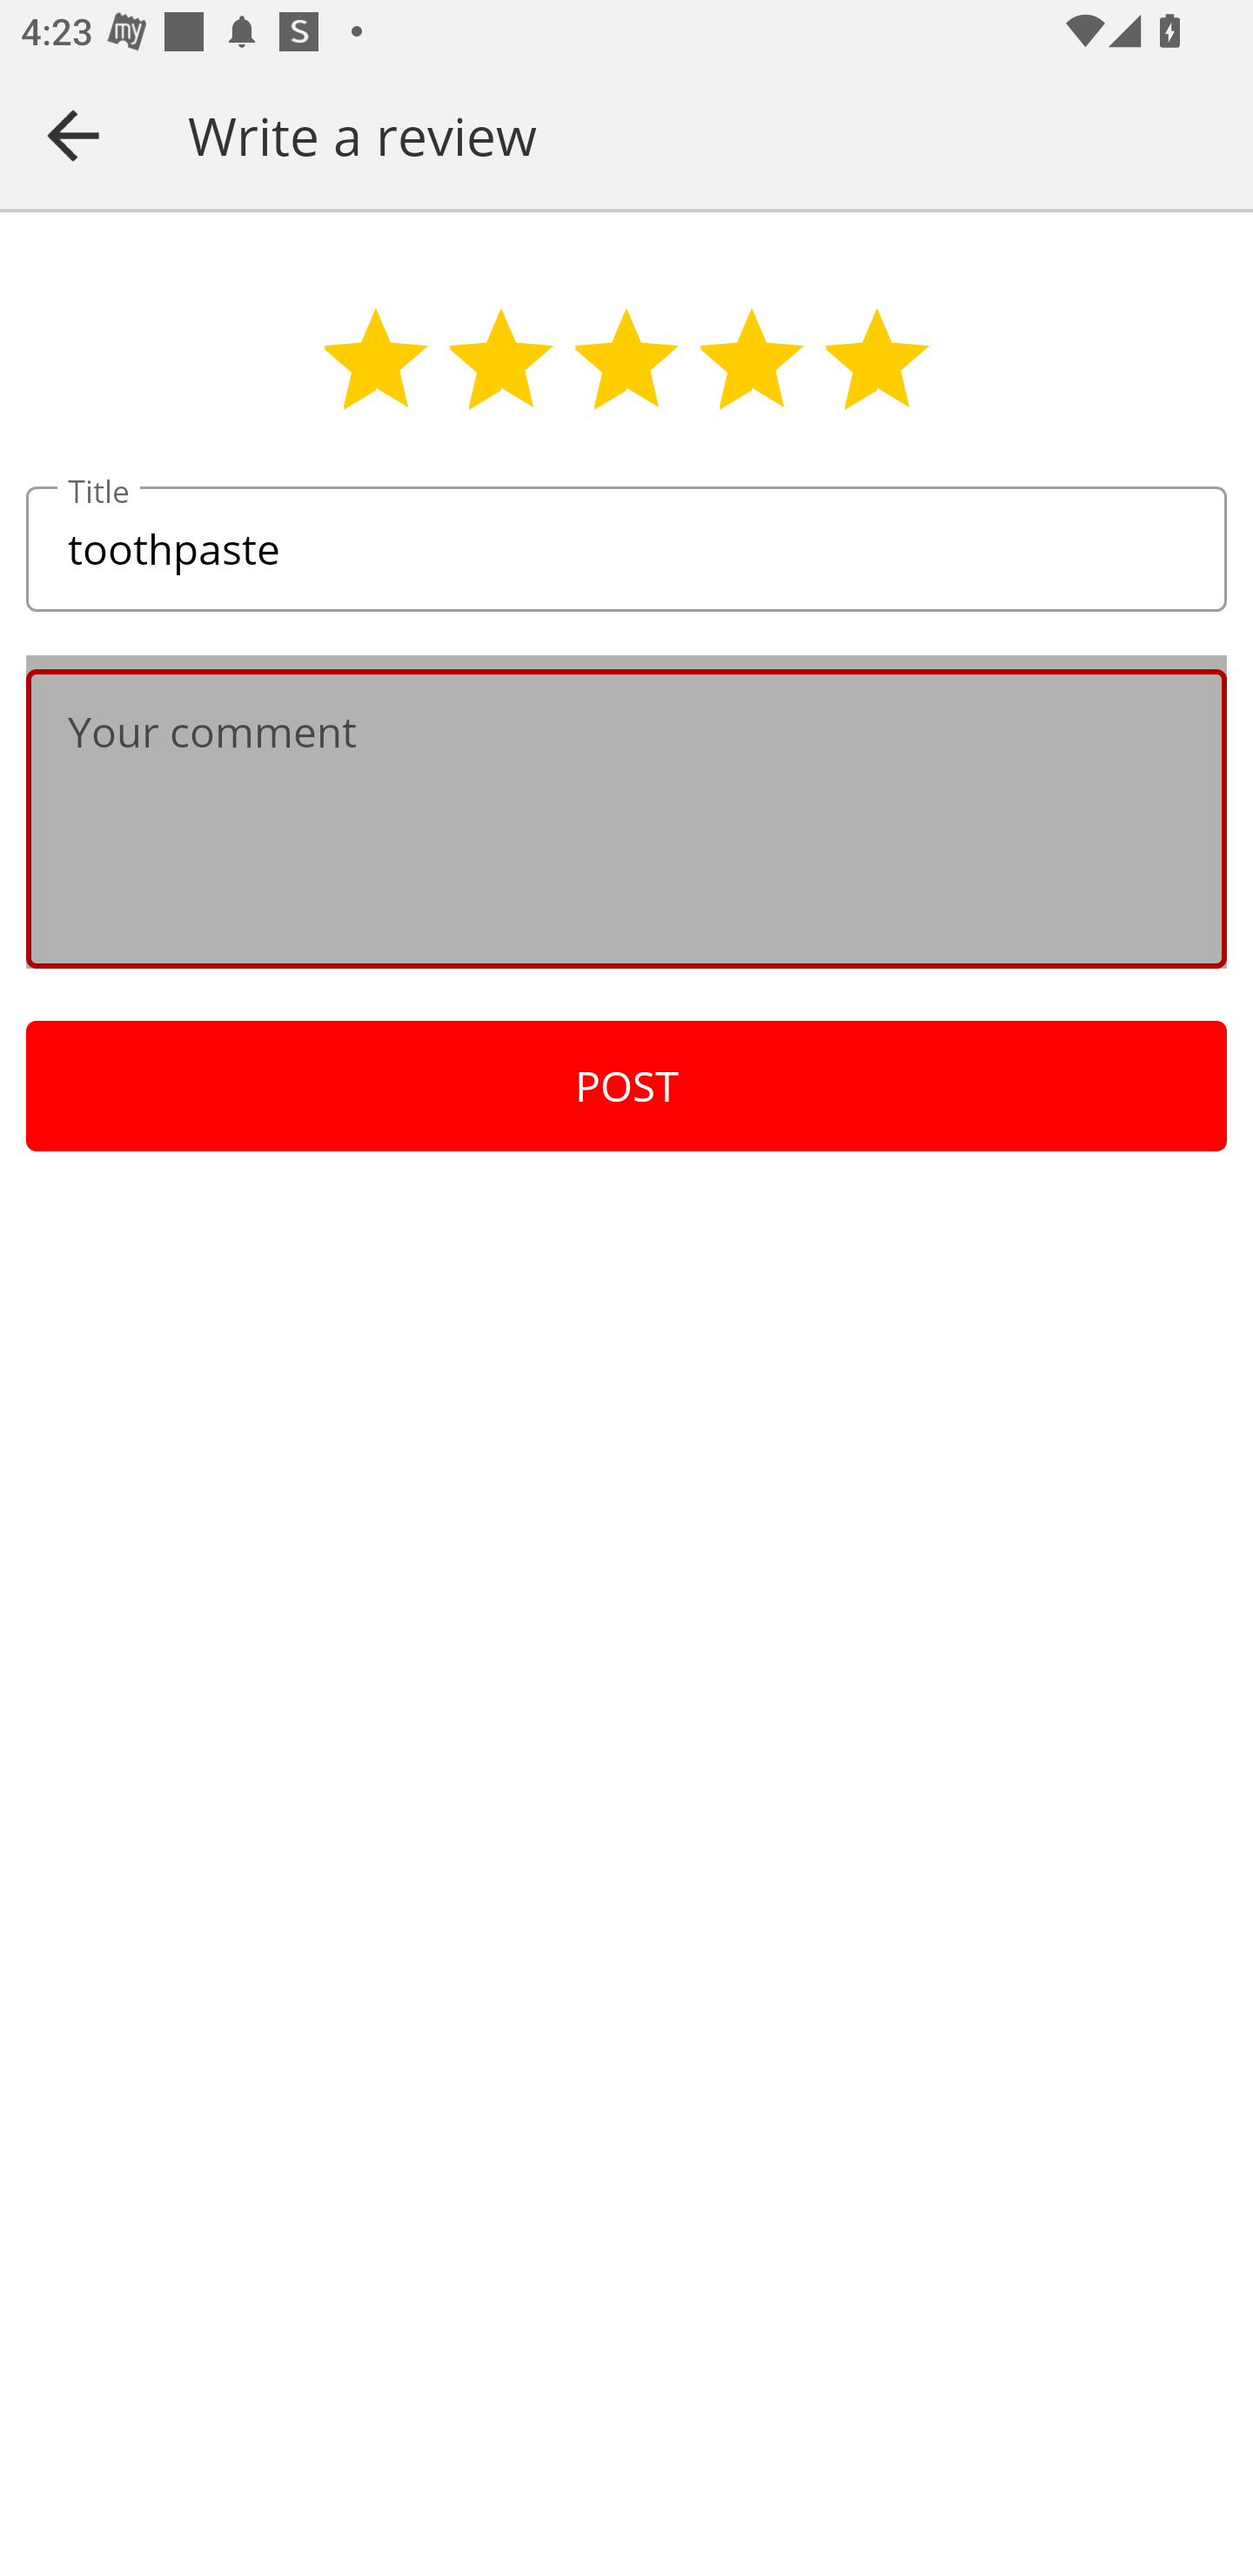 The height and width of the screenshot is (2576, 1253). I want to click on Your comment, so click(626, 818).